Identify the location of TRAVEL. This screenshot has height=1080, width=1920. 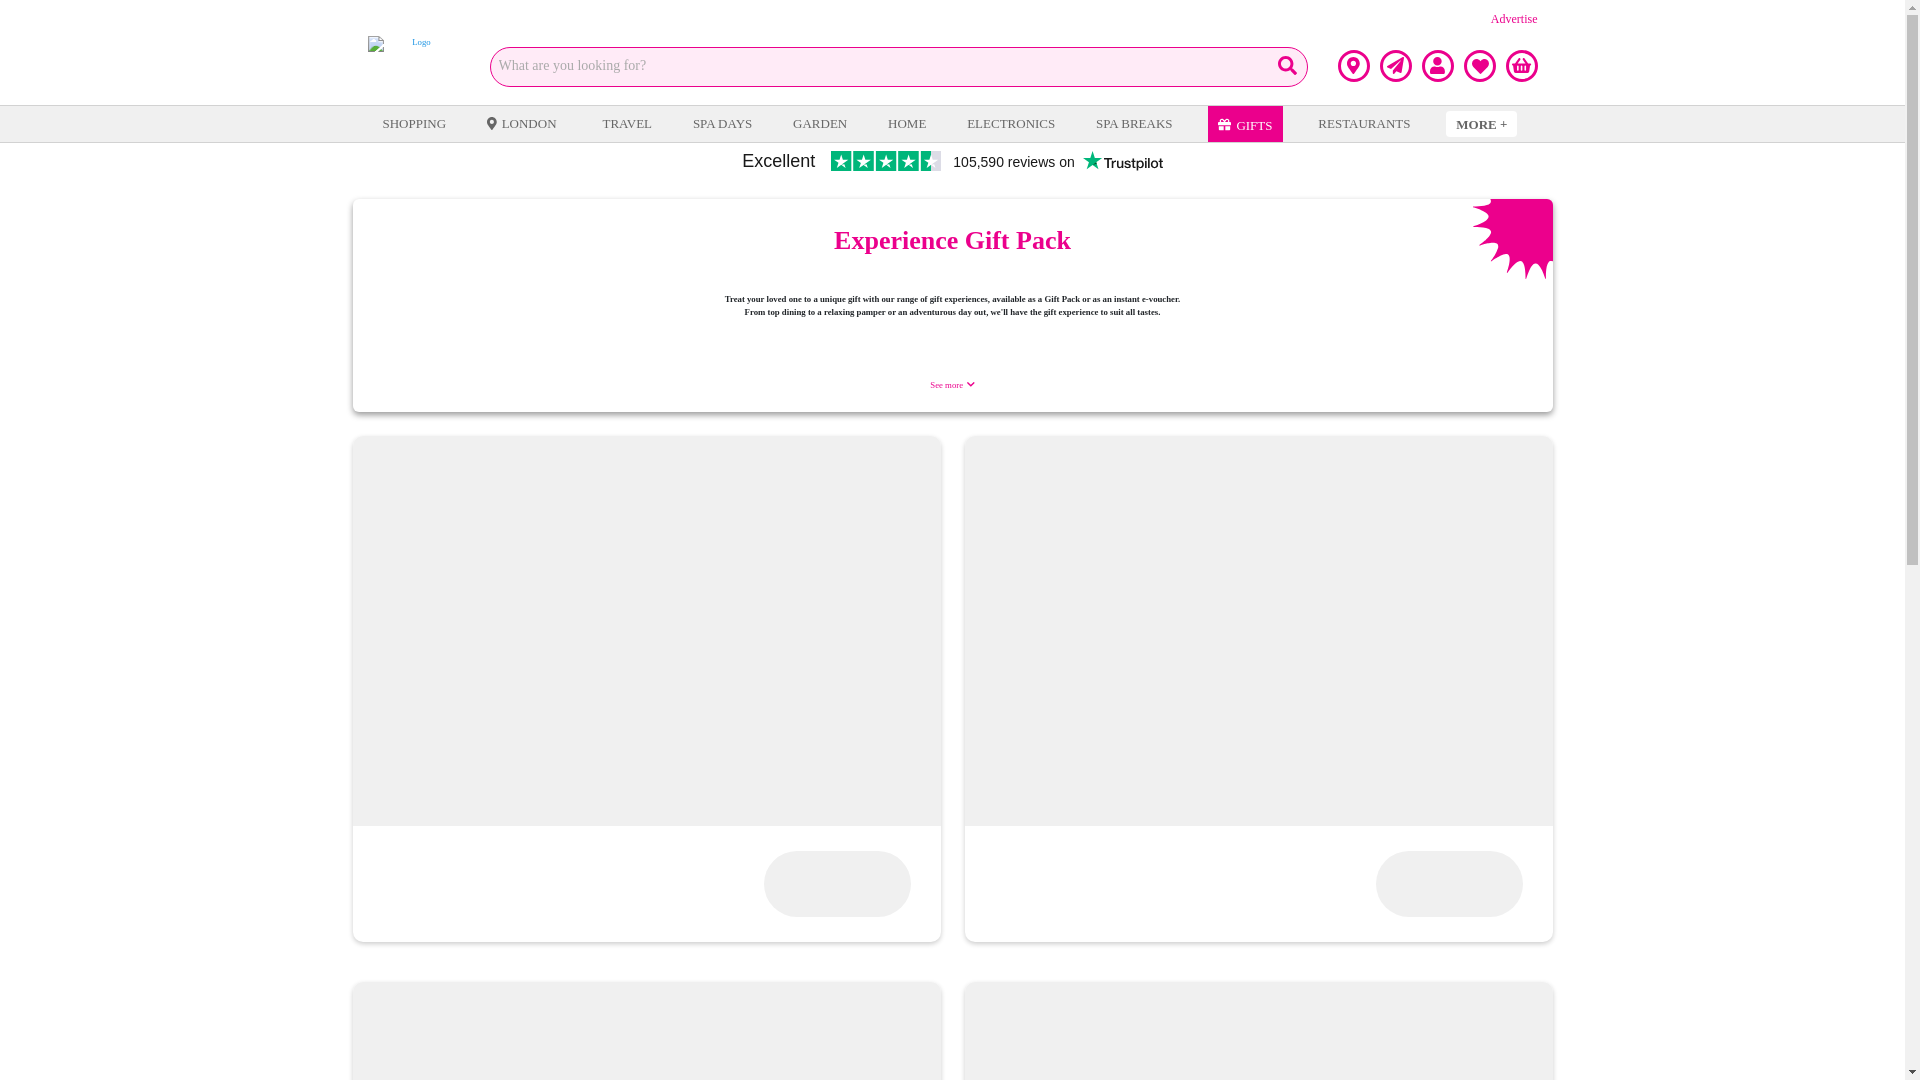
(626, 124).